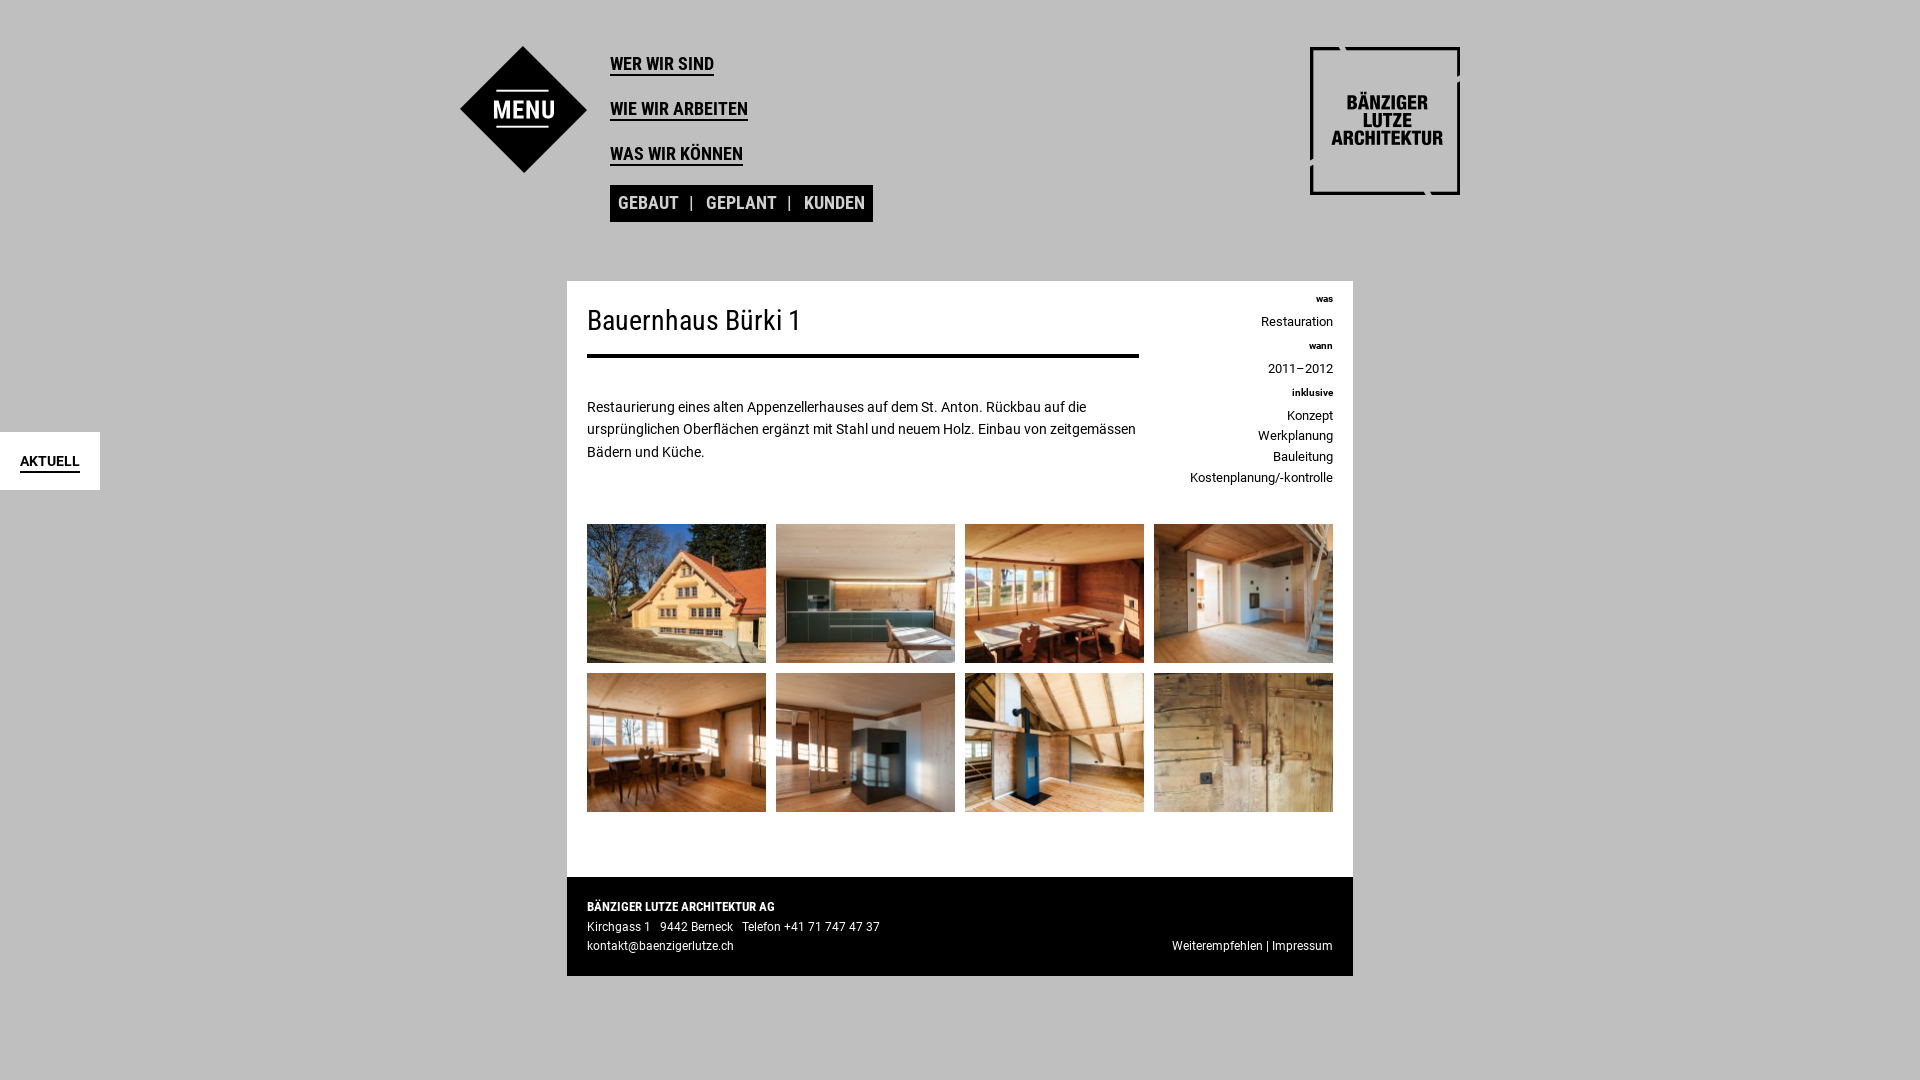 The width and height of the screenshot is (1920, 1080). I want to click on Schindelfasade, so click(676, 592).